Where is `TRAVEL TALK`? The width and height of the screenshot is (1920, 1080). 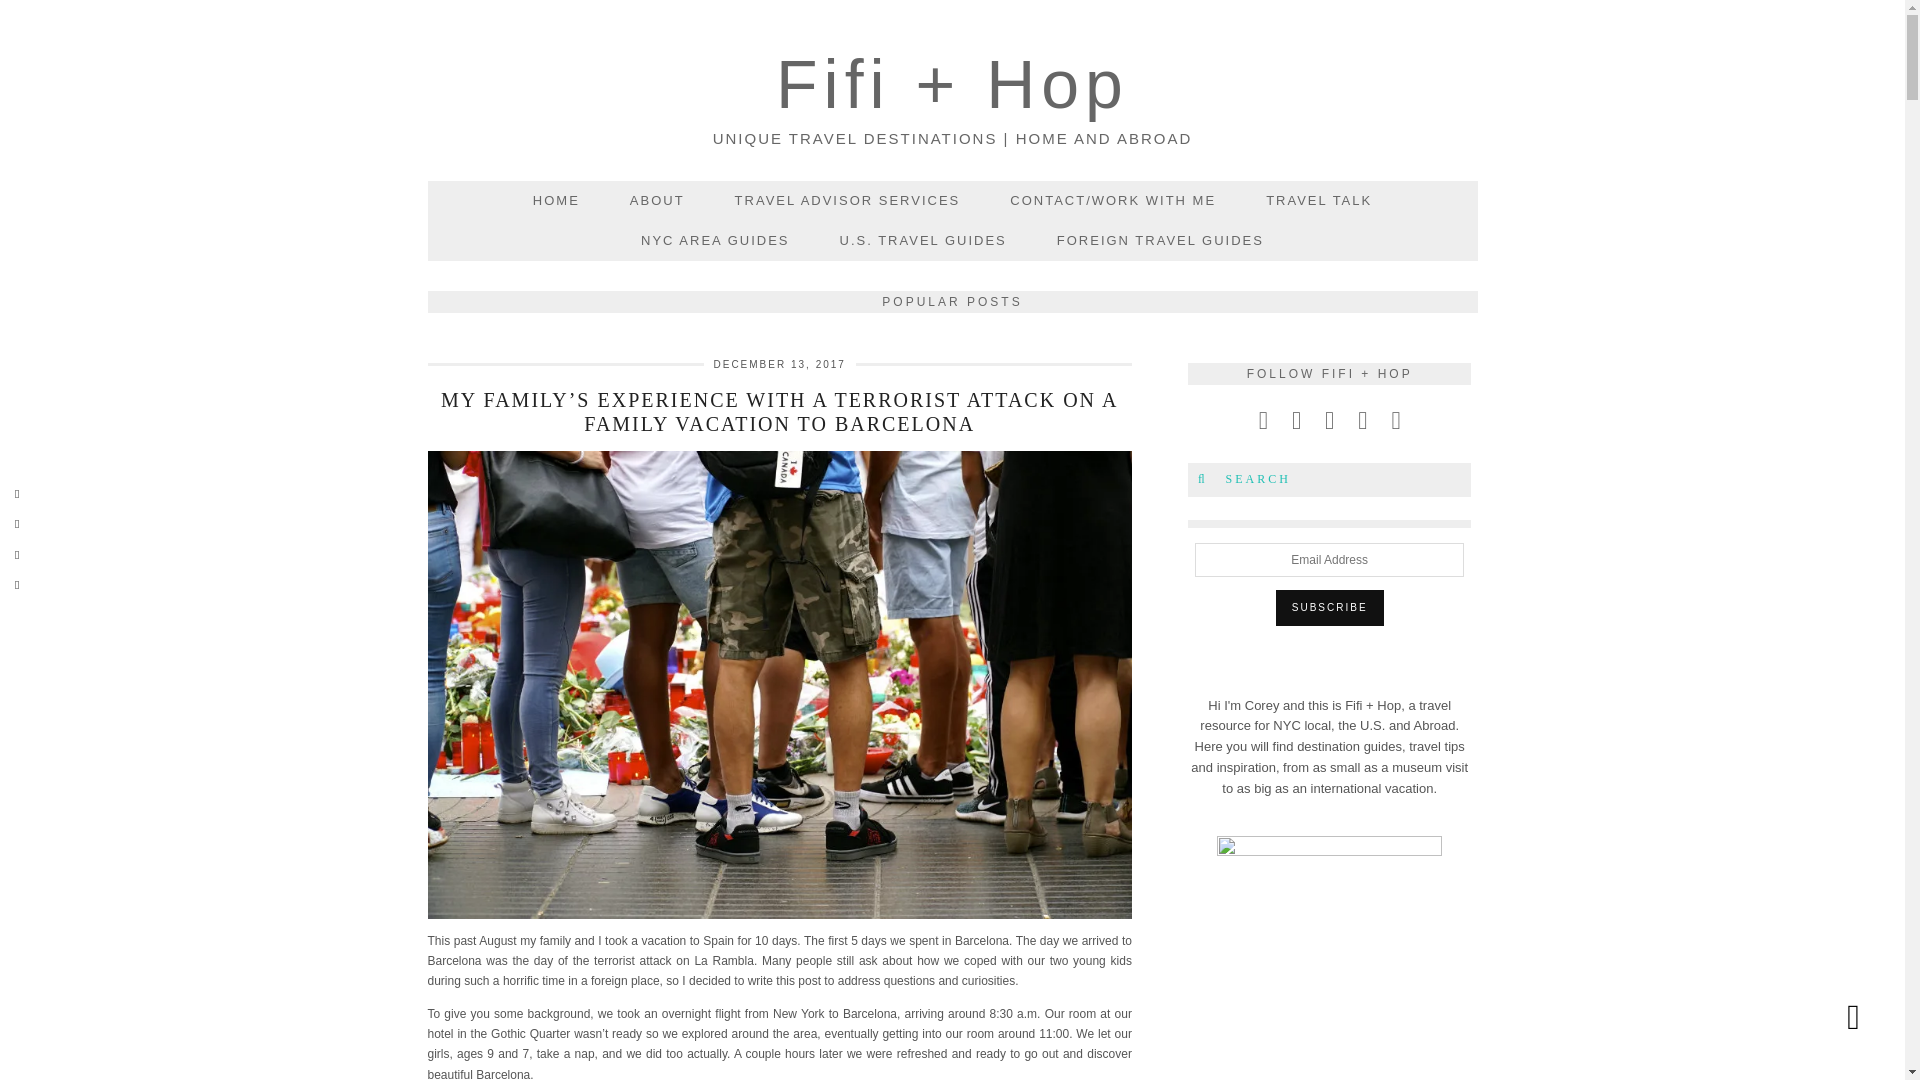
TRAVEL TALK is located at coordinates (1318, 200).